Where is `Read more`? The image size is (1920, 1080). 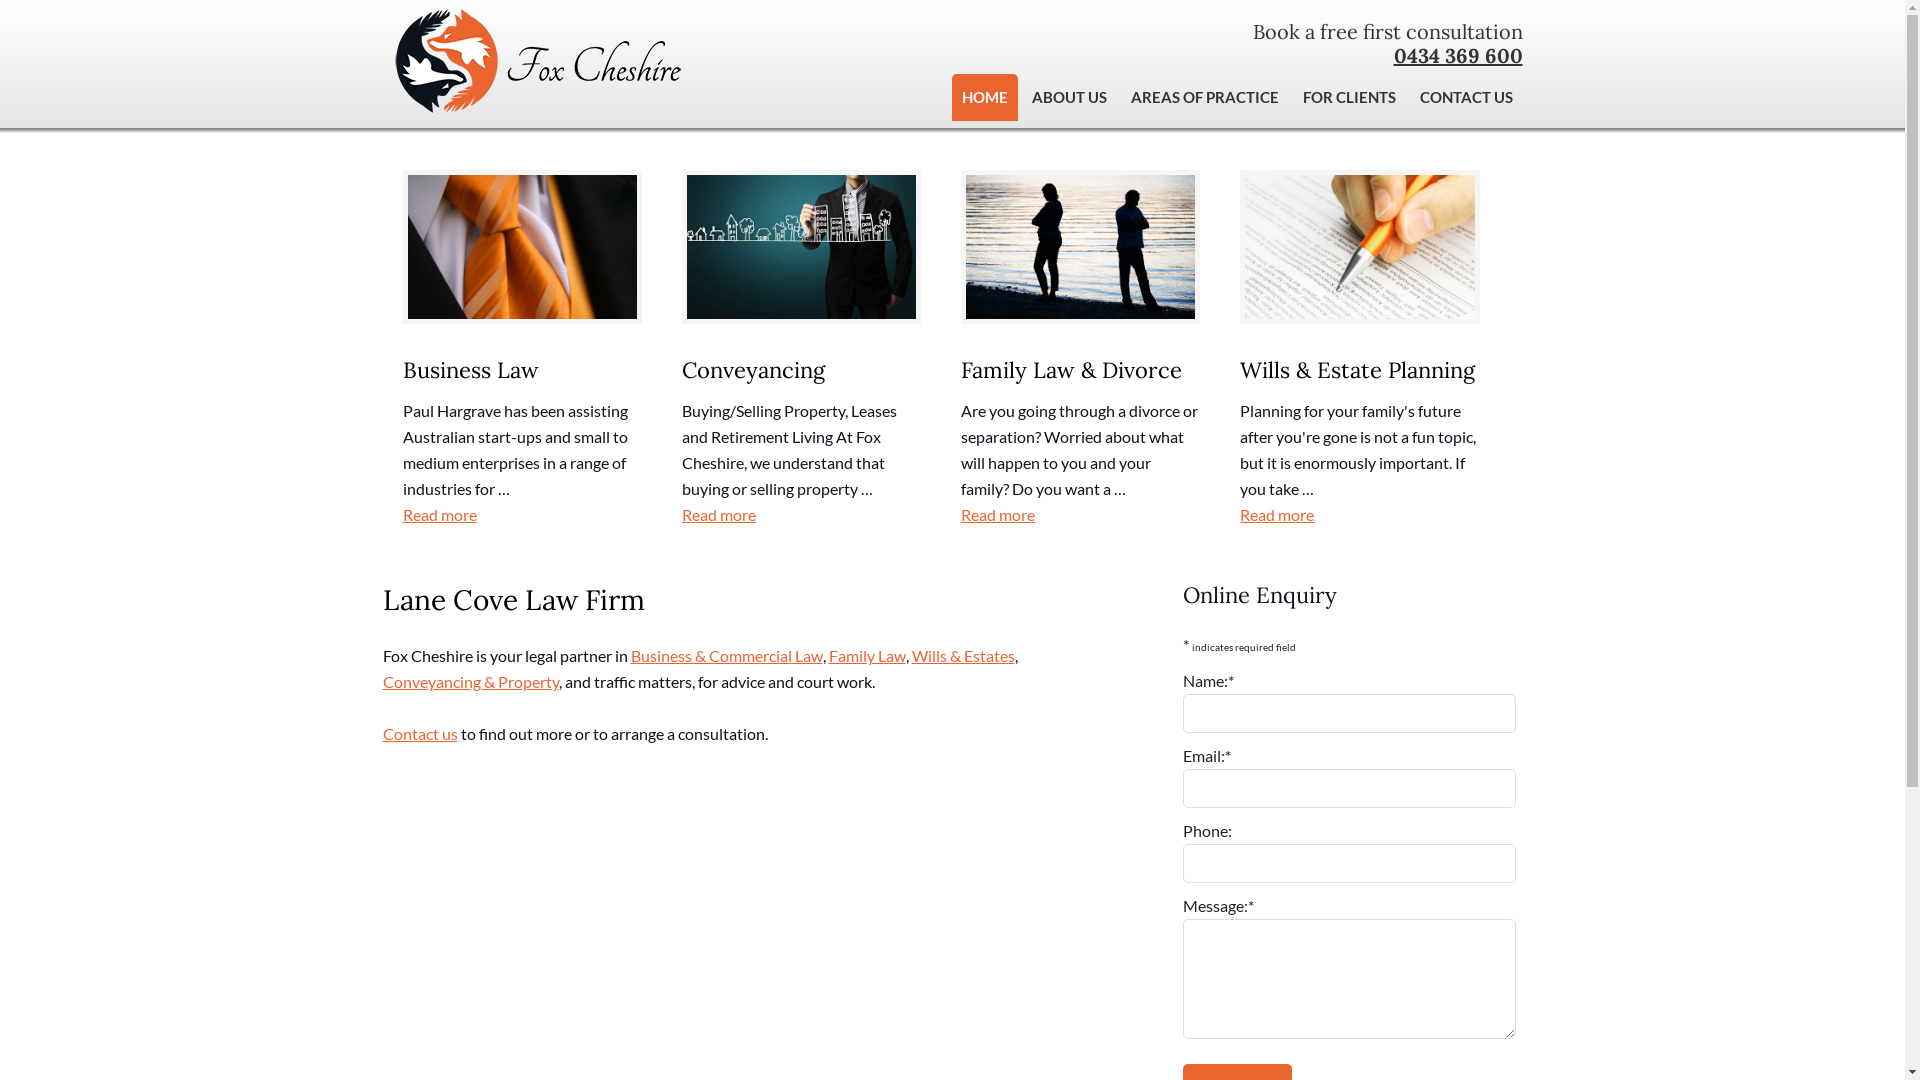
Read more is located at coordinates (1360, 515).